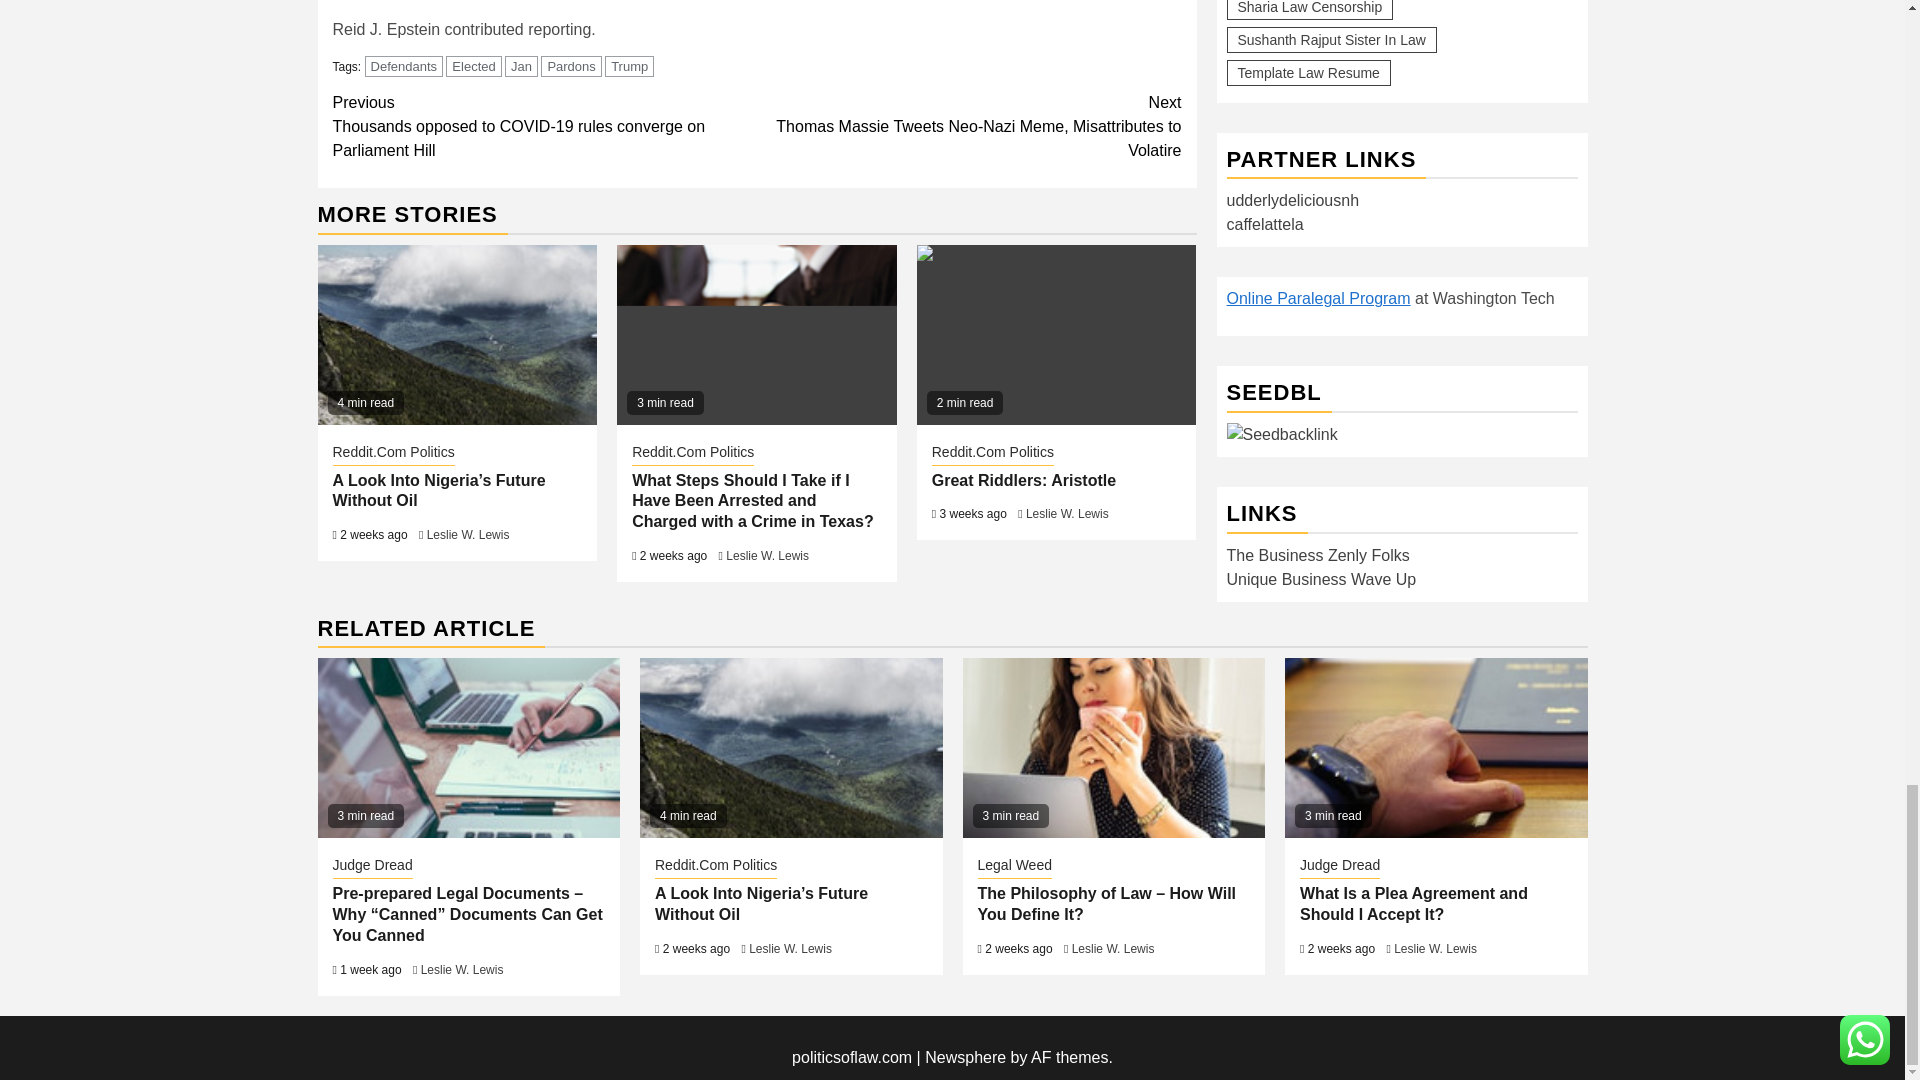 Image resolution: width=1920 pixels, height=1080 pixels. I want to click on Jan, so click(520, 66).